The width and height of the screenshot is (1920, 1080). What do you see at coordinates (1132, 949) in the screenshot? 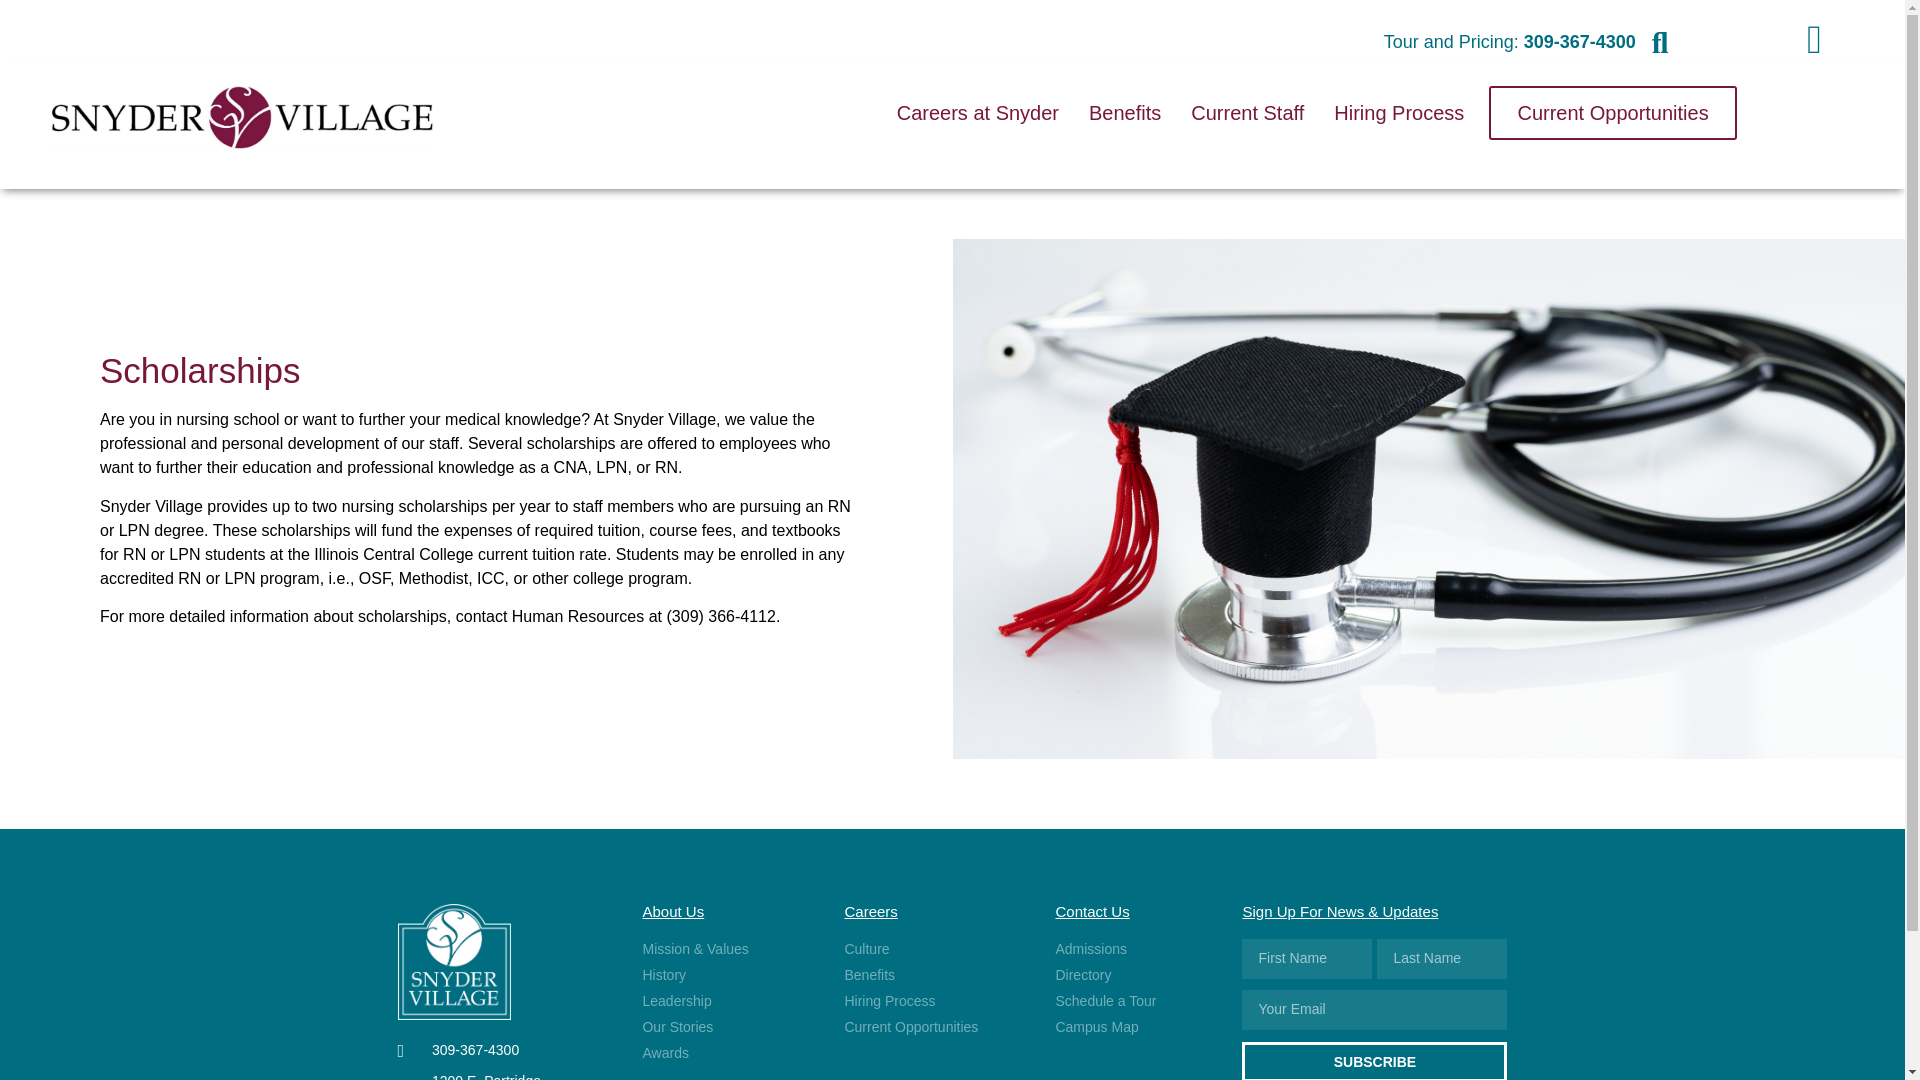
I see `Admissions` at bounding box center [1132, 949].